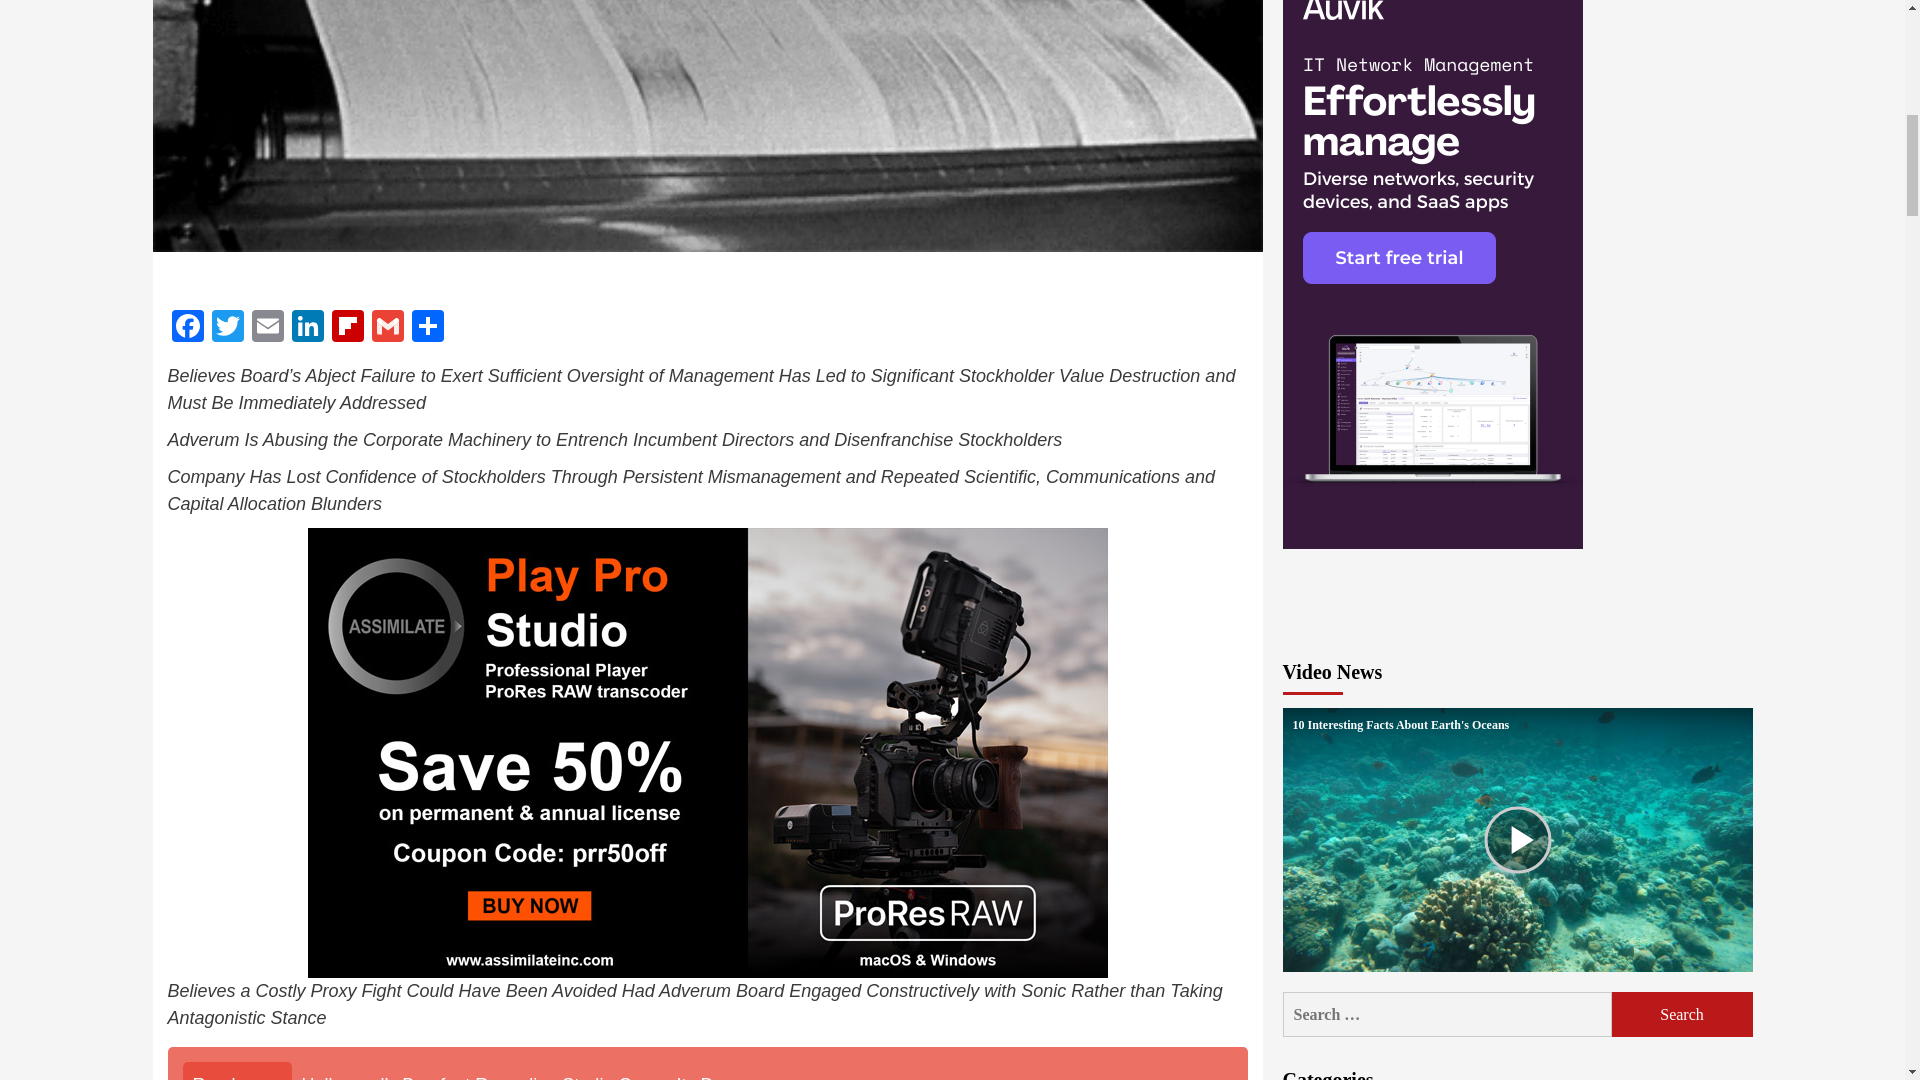  I want to click on Facebook, so click(188, 328).